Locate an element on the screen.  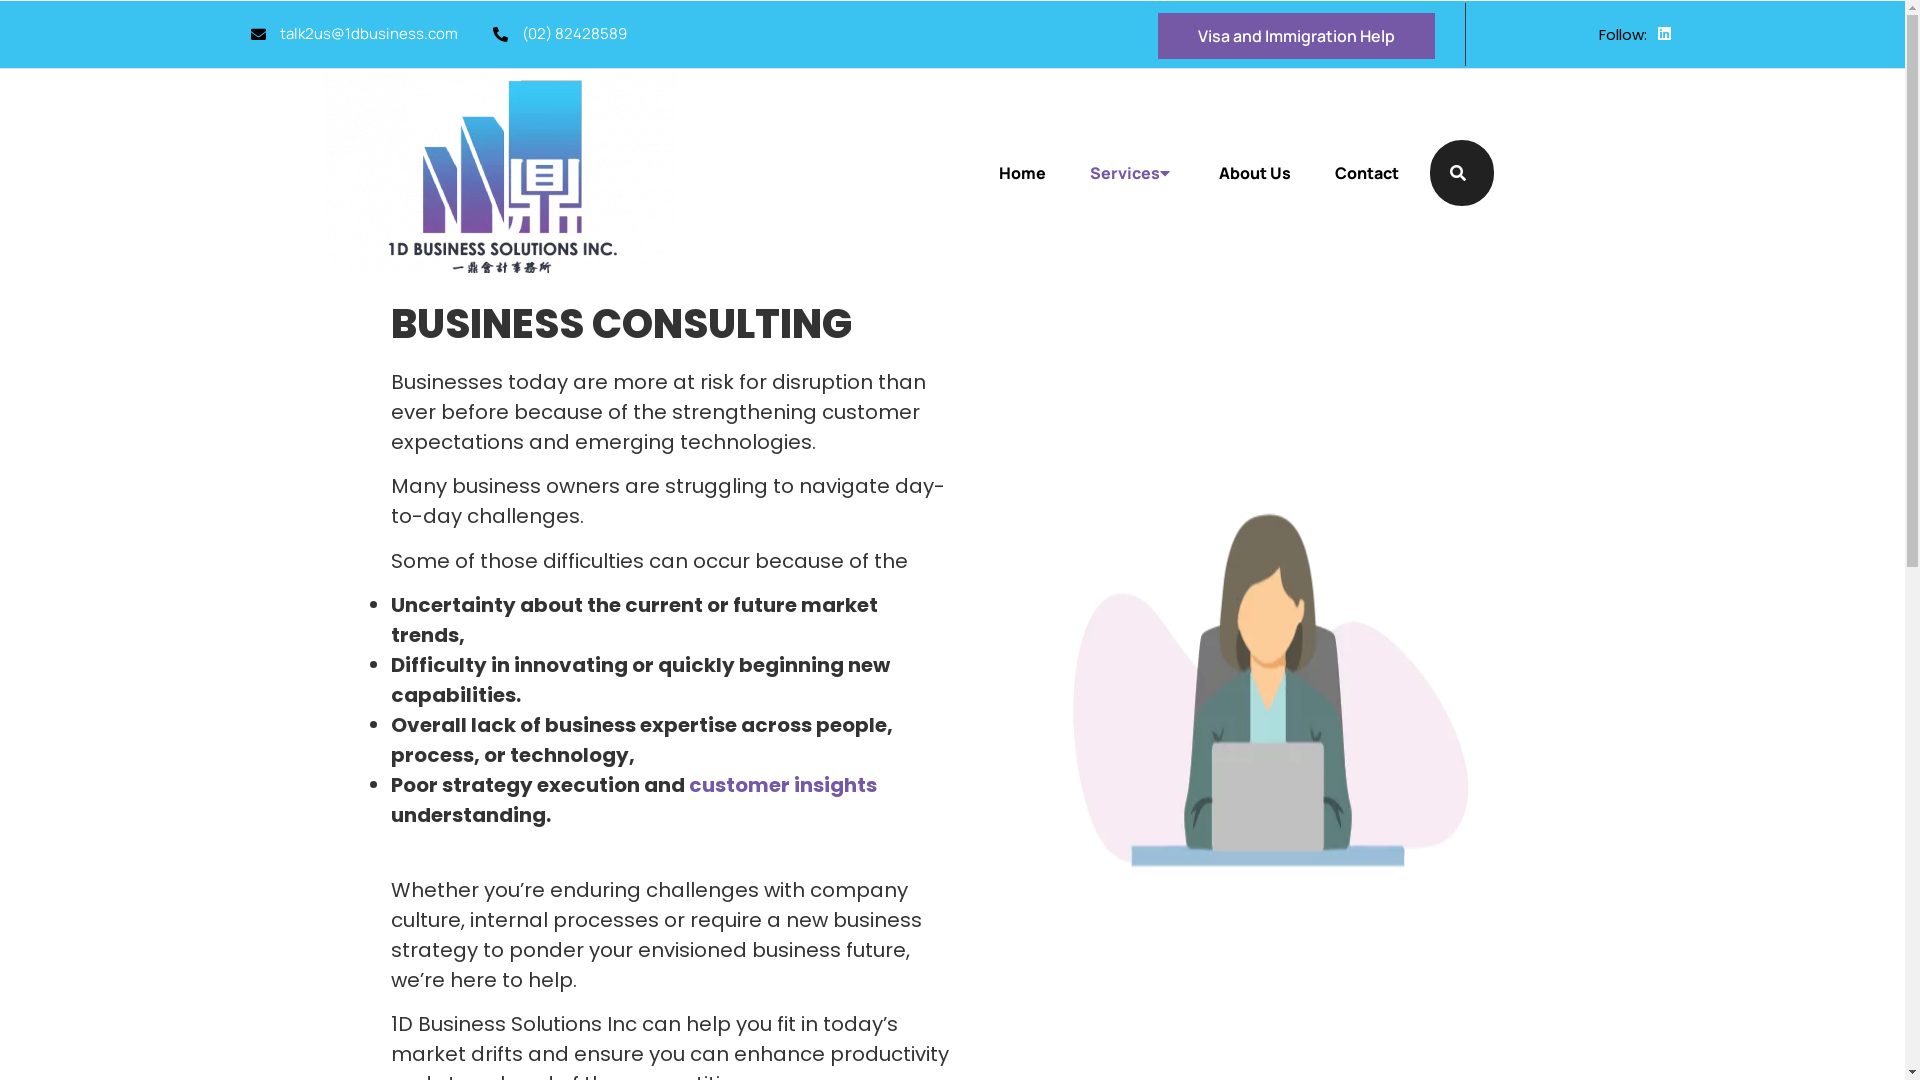
About Us is located at coordinates (1255, 173).